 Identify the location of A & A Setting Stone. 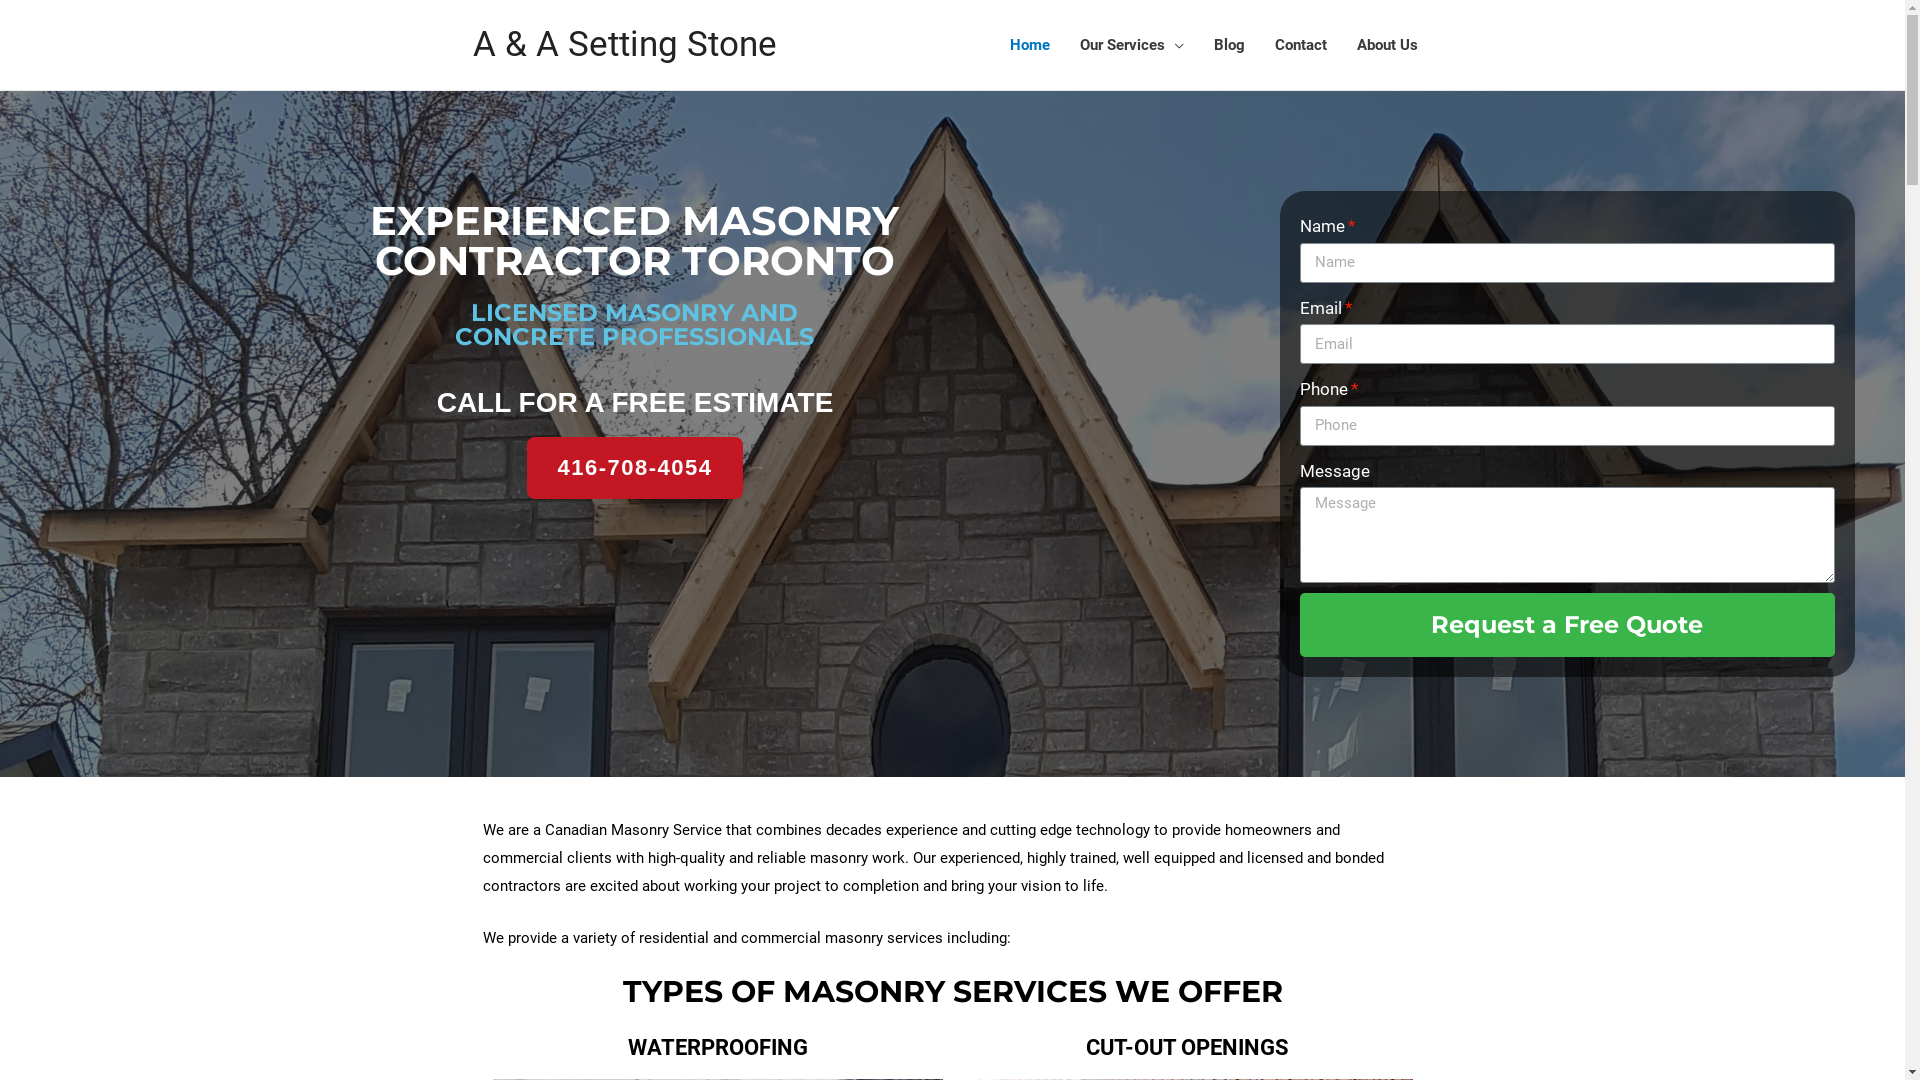
(624, 44).